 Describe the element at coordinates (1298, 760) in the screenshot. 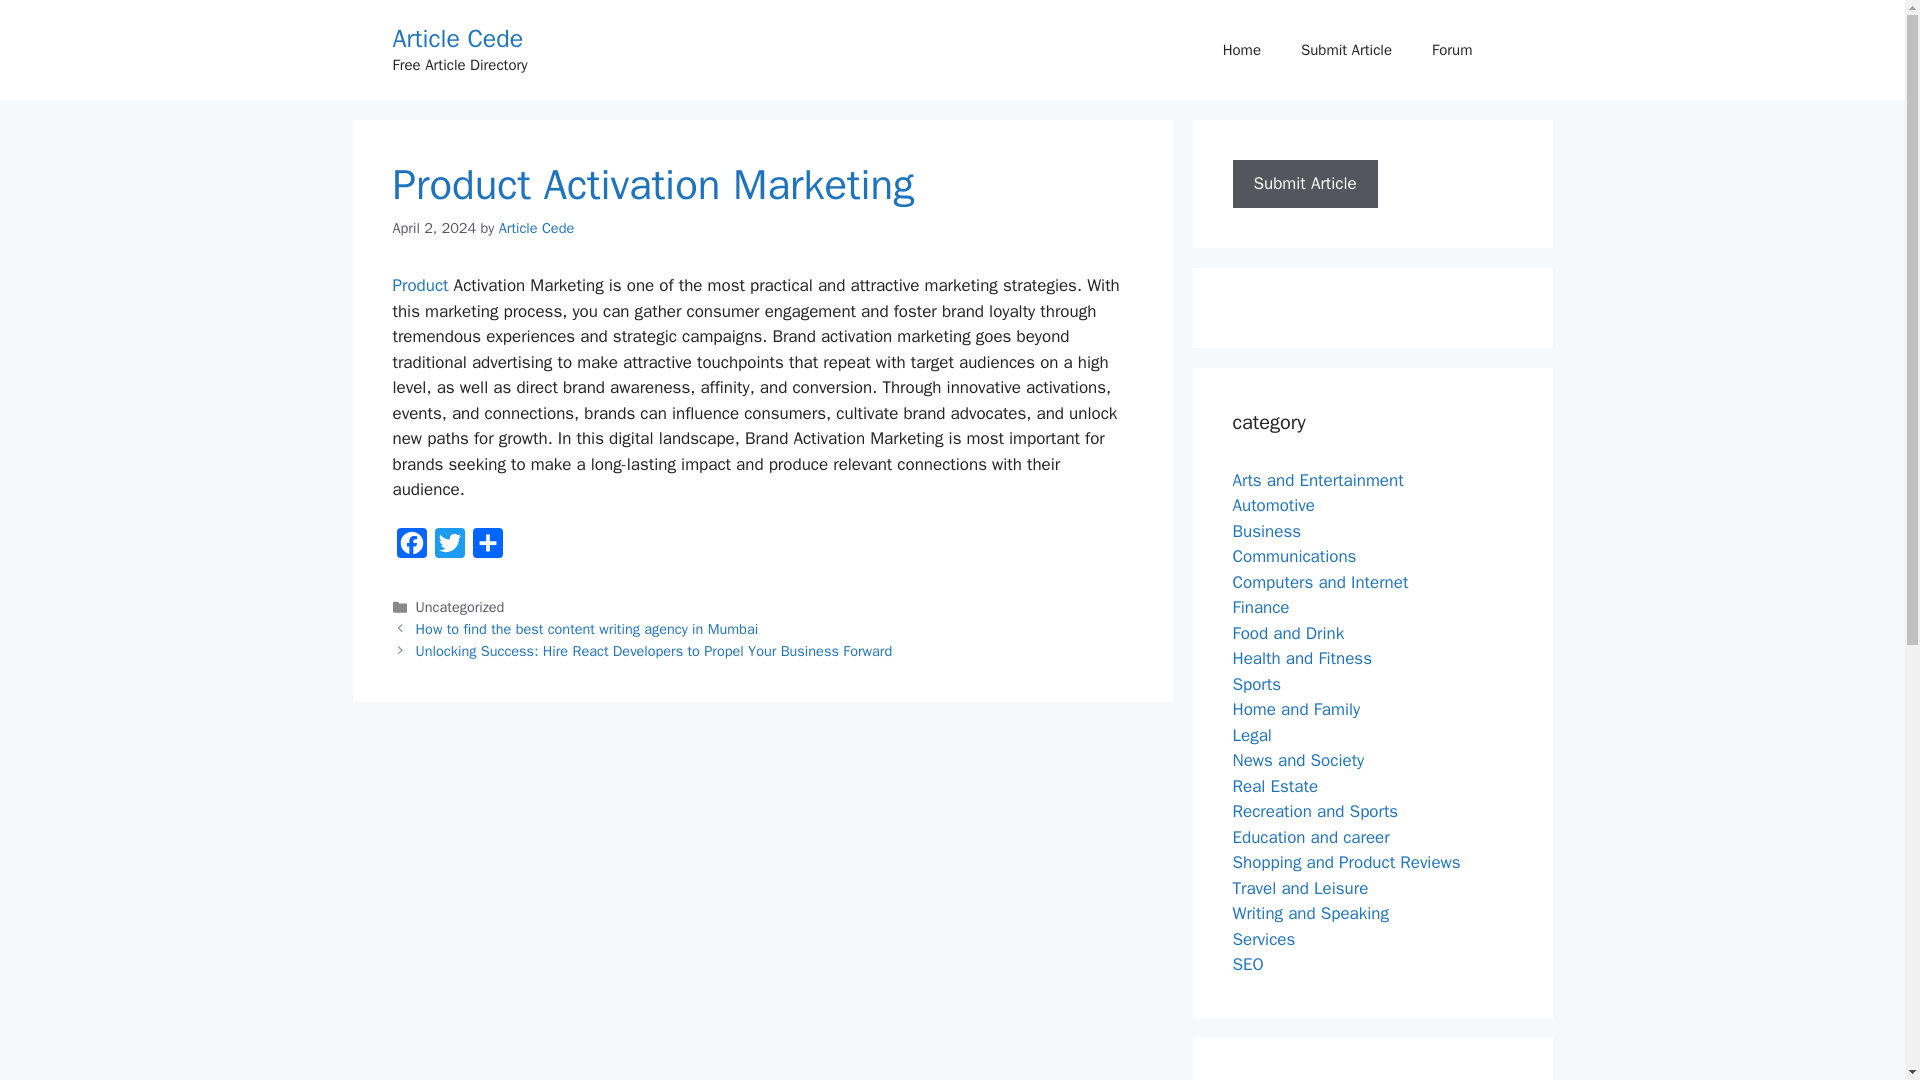

I see `News and Society` at that location.